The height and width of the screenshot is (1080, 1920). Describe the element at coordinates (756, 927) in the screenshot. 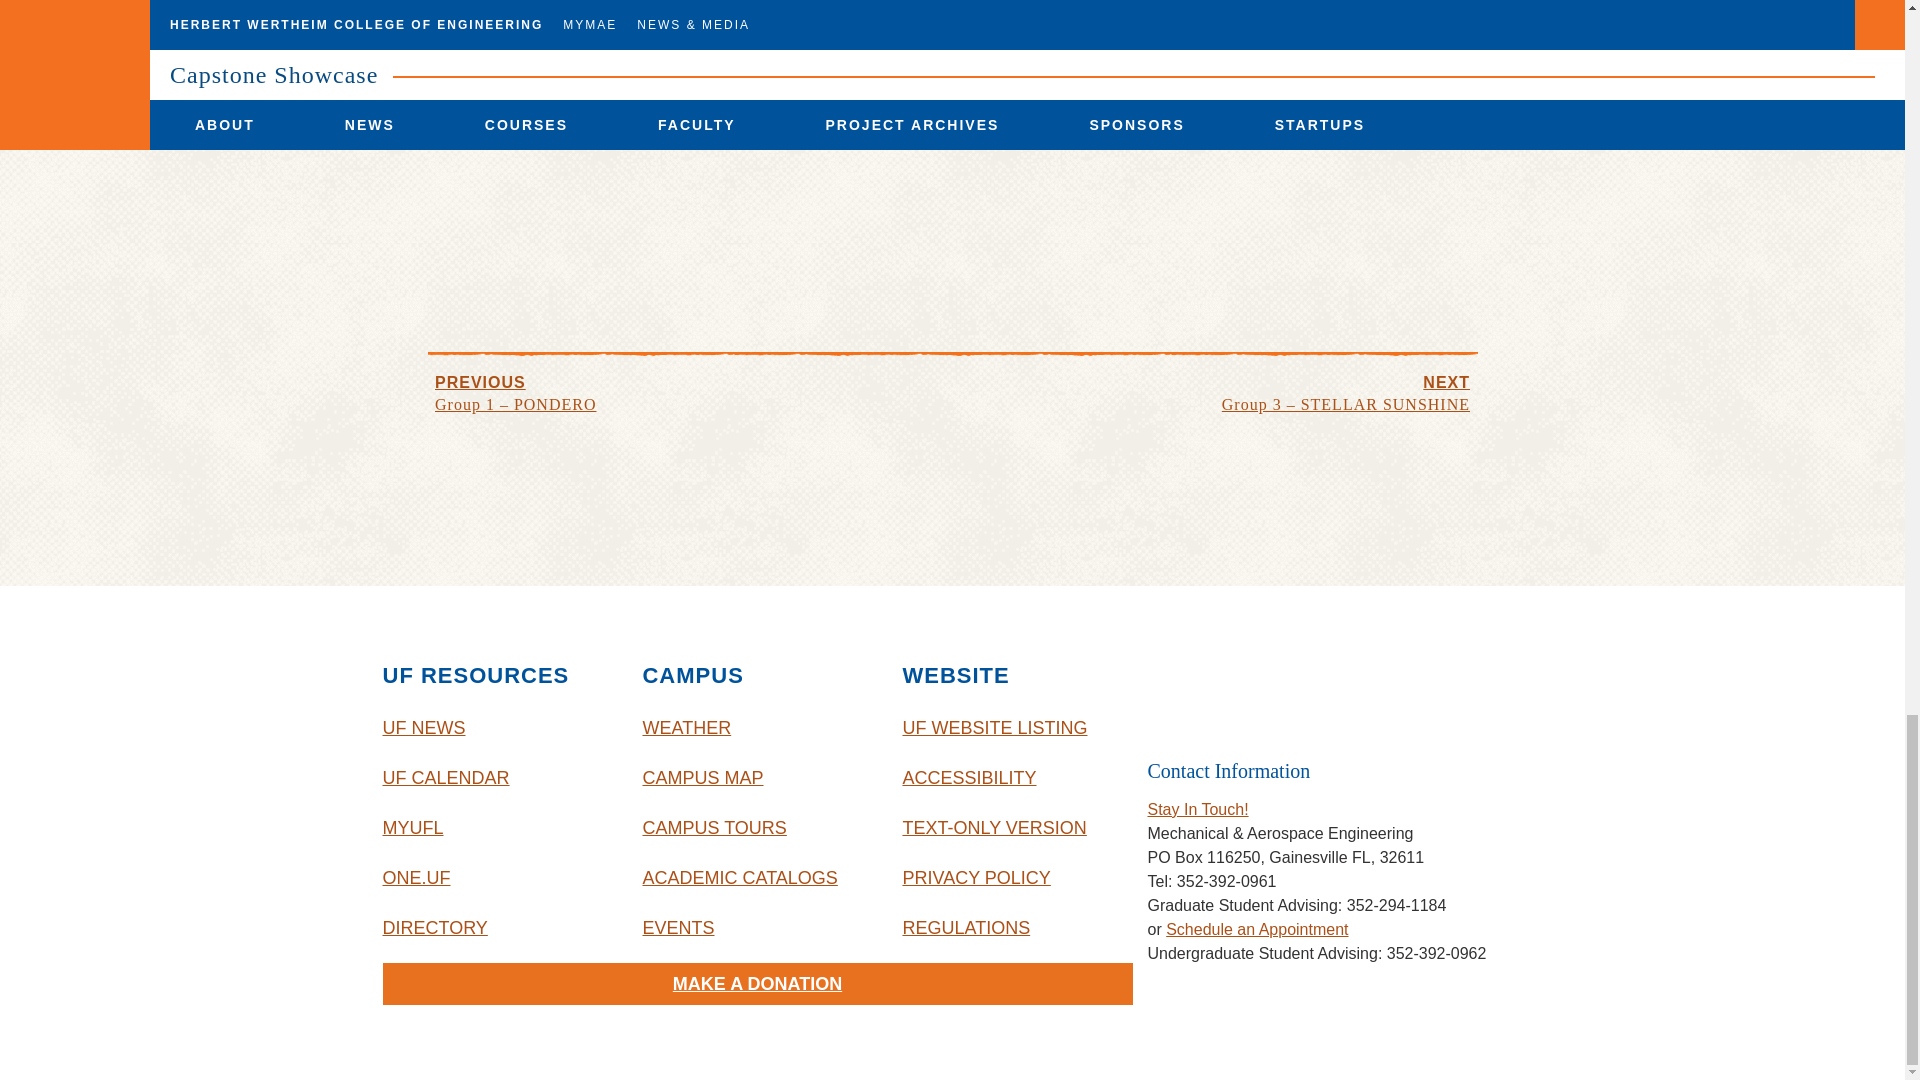

I see `EVENTS` at that location.